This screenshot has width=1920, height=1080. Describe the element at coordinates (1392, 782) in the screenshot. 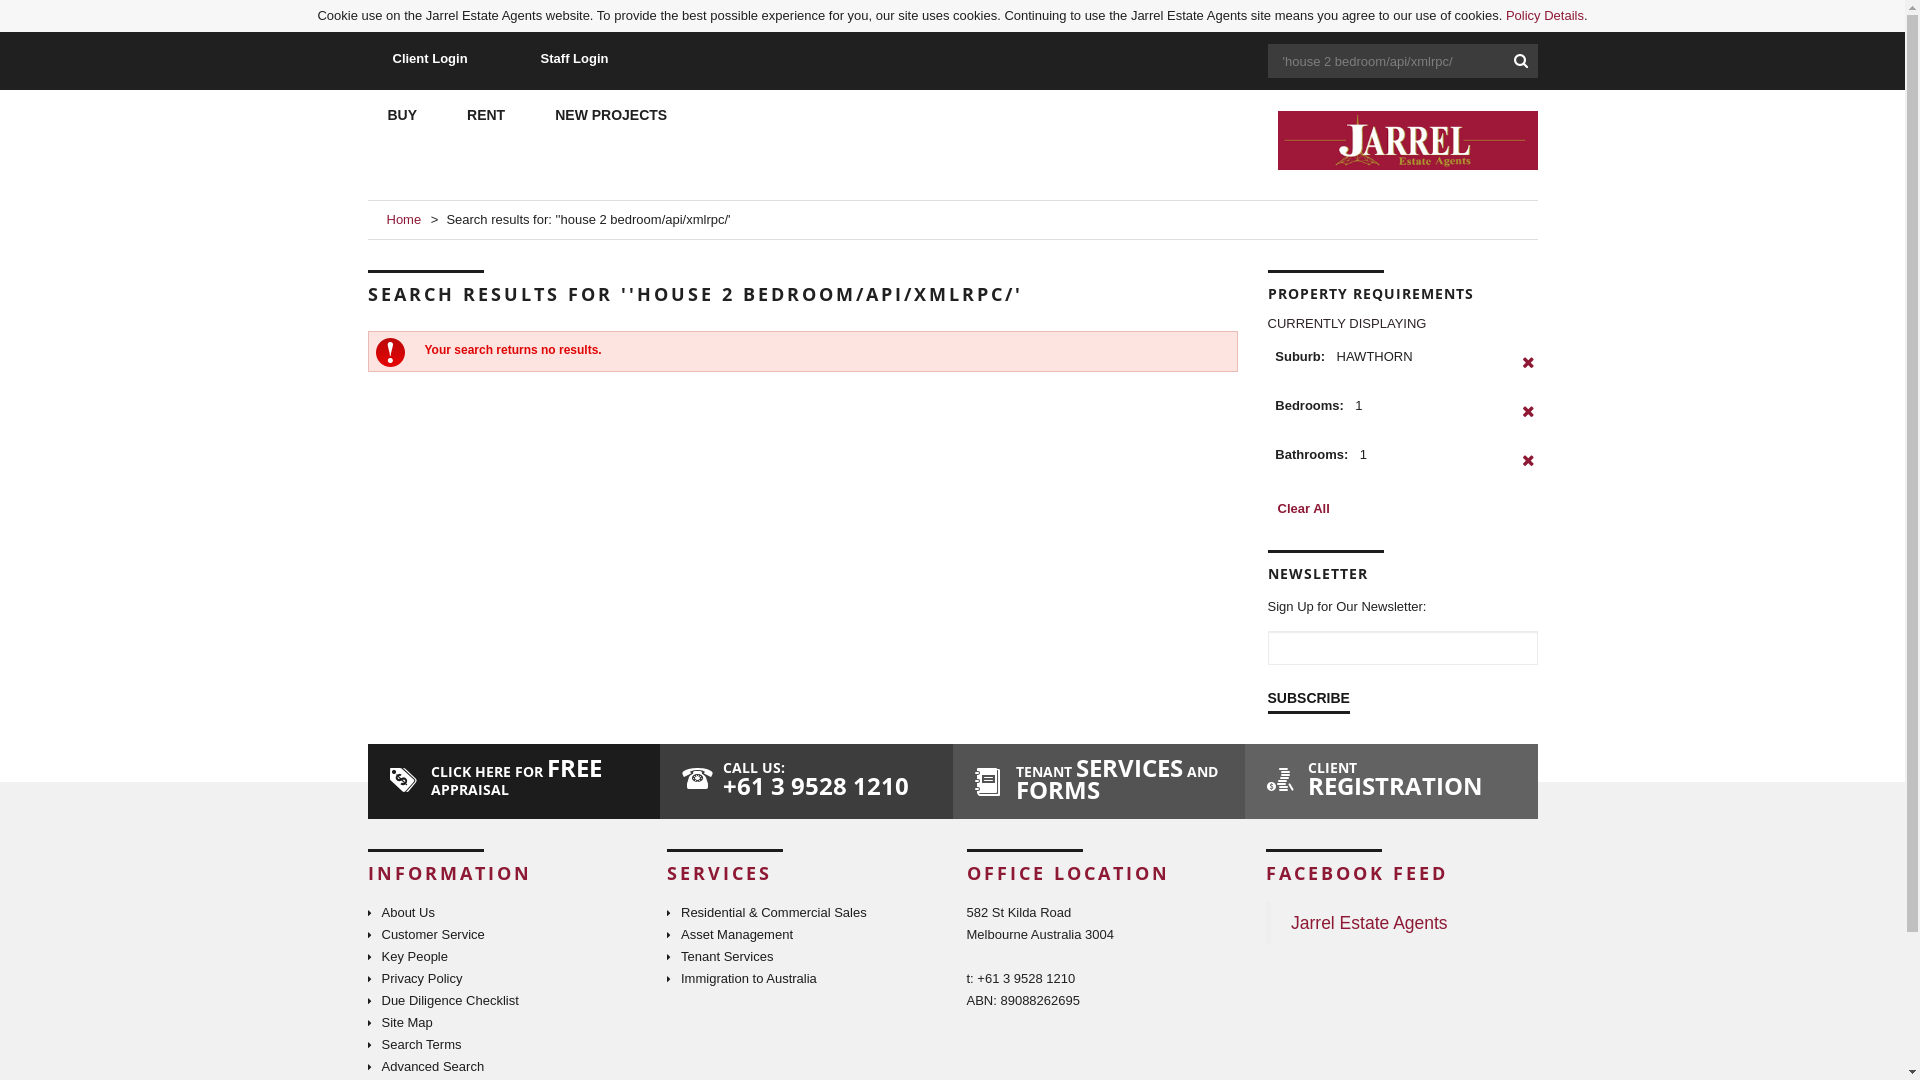

I see `CLIENT
REGISTRATION` at that location.